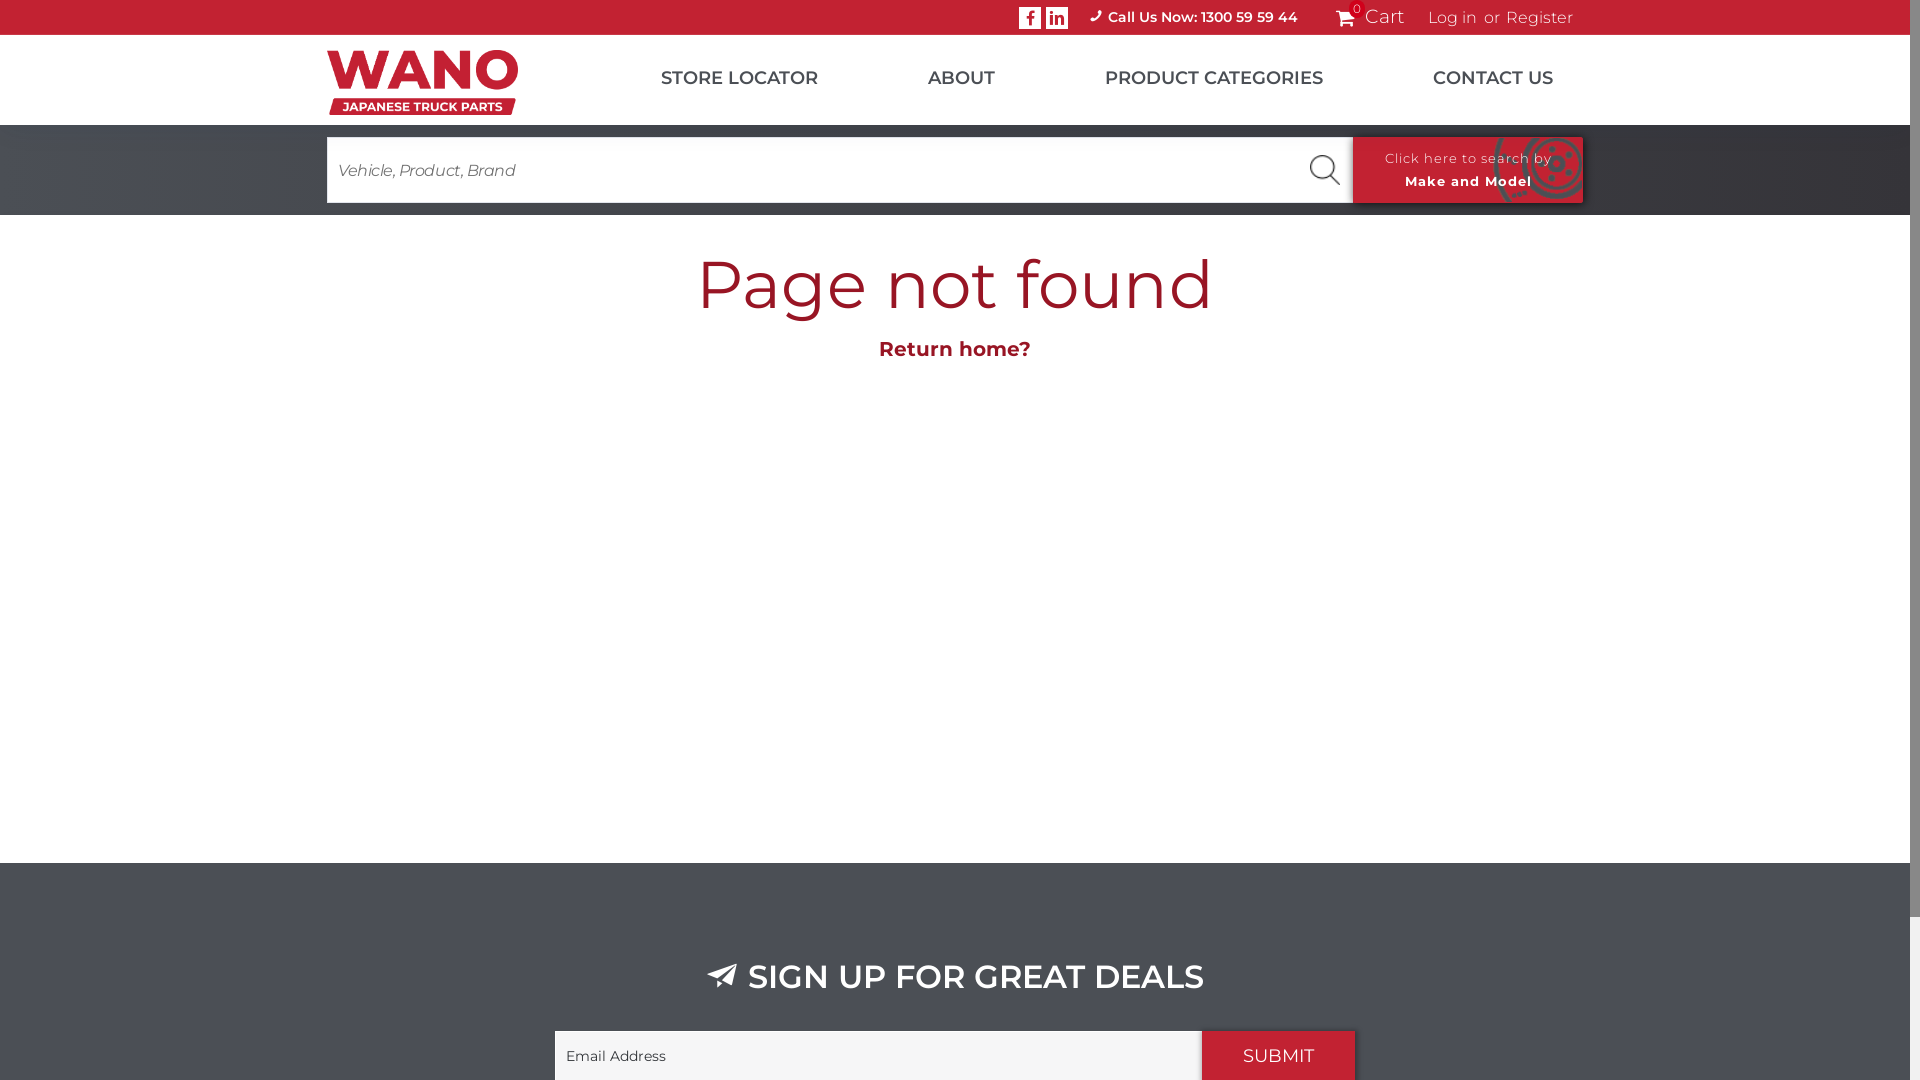 The width and height of the screenshot is (1920, 1080). What do you see at coordinates (1030, 17) in the screenshot?
I see `Facebook` at bounding box center [1030, 17].